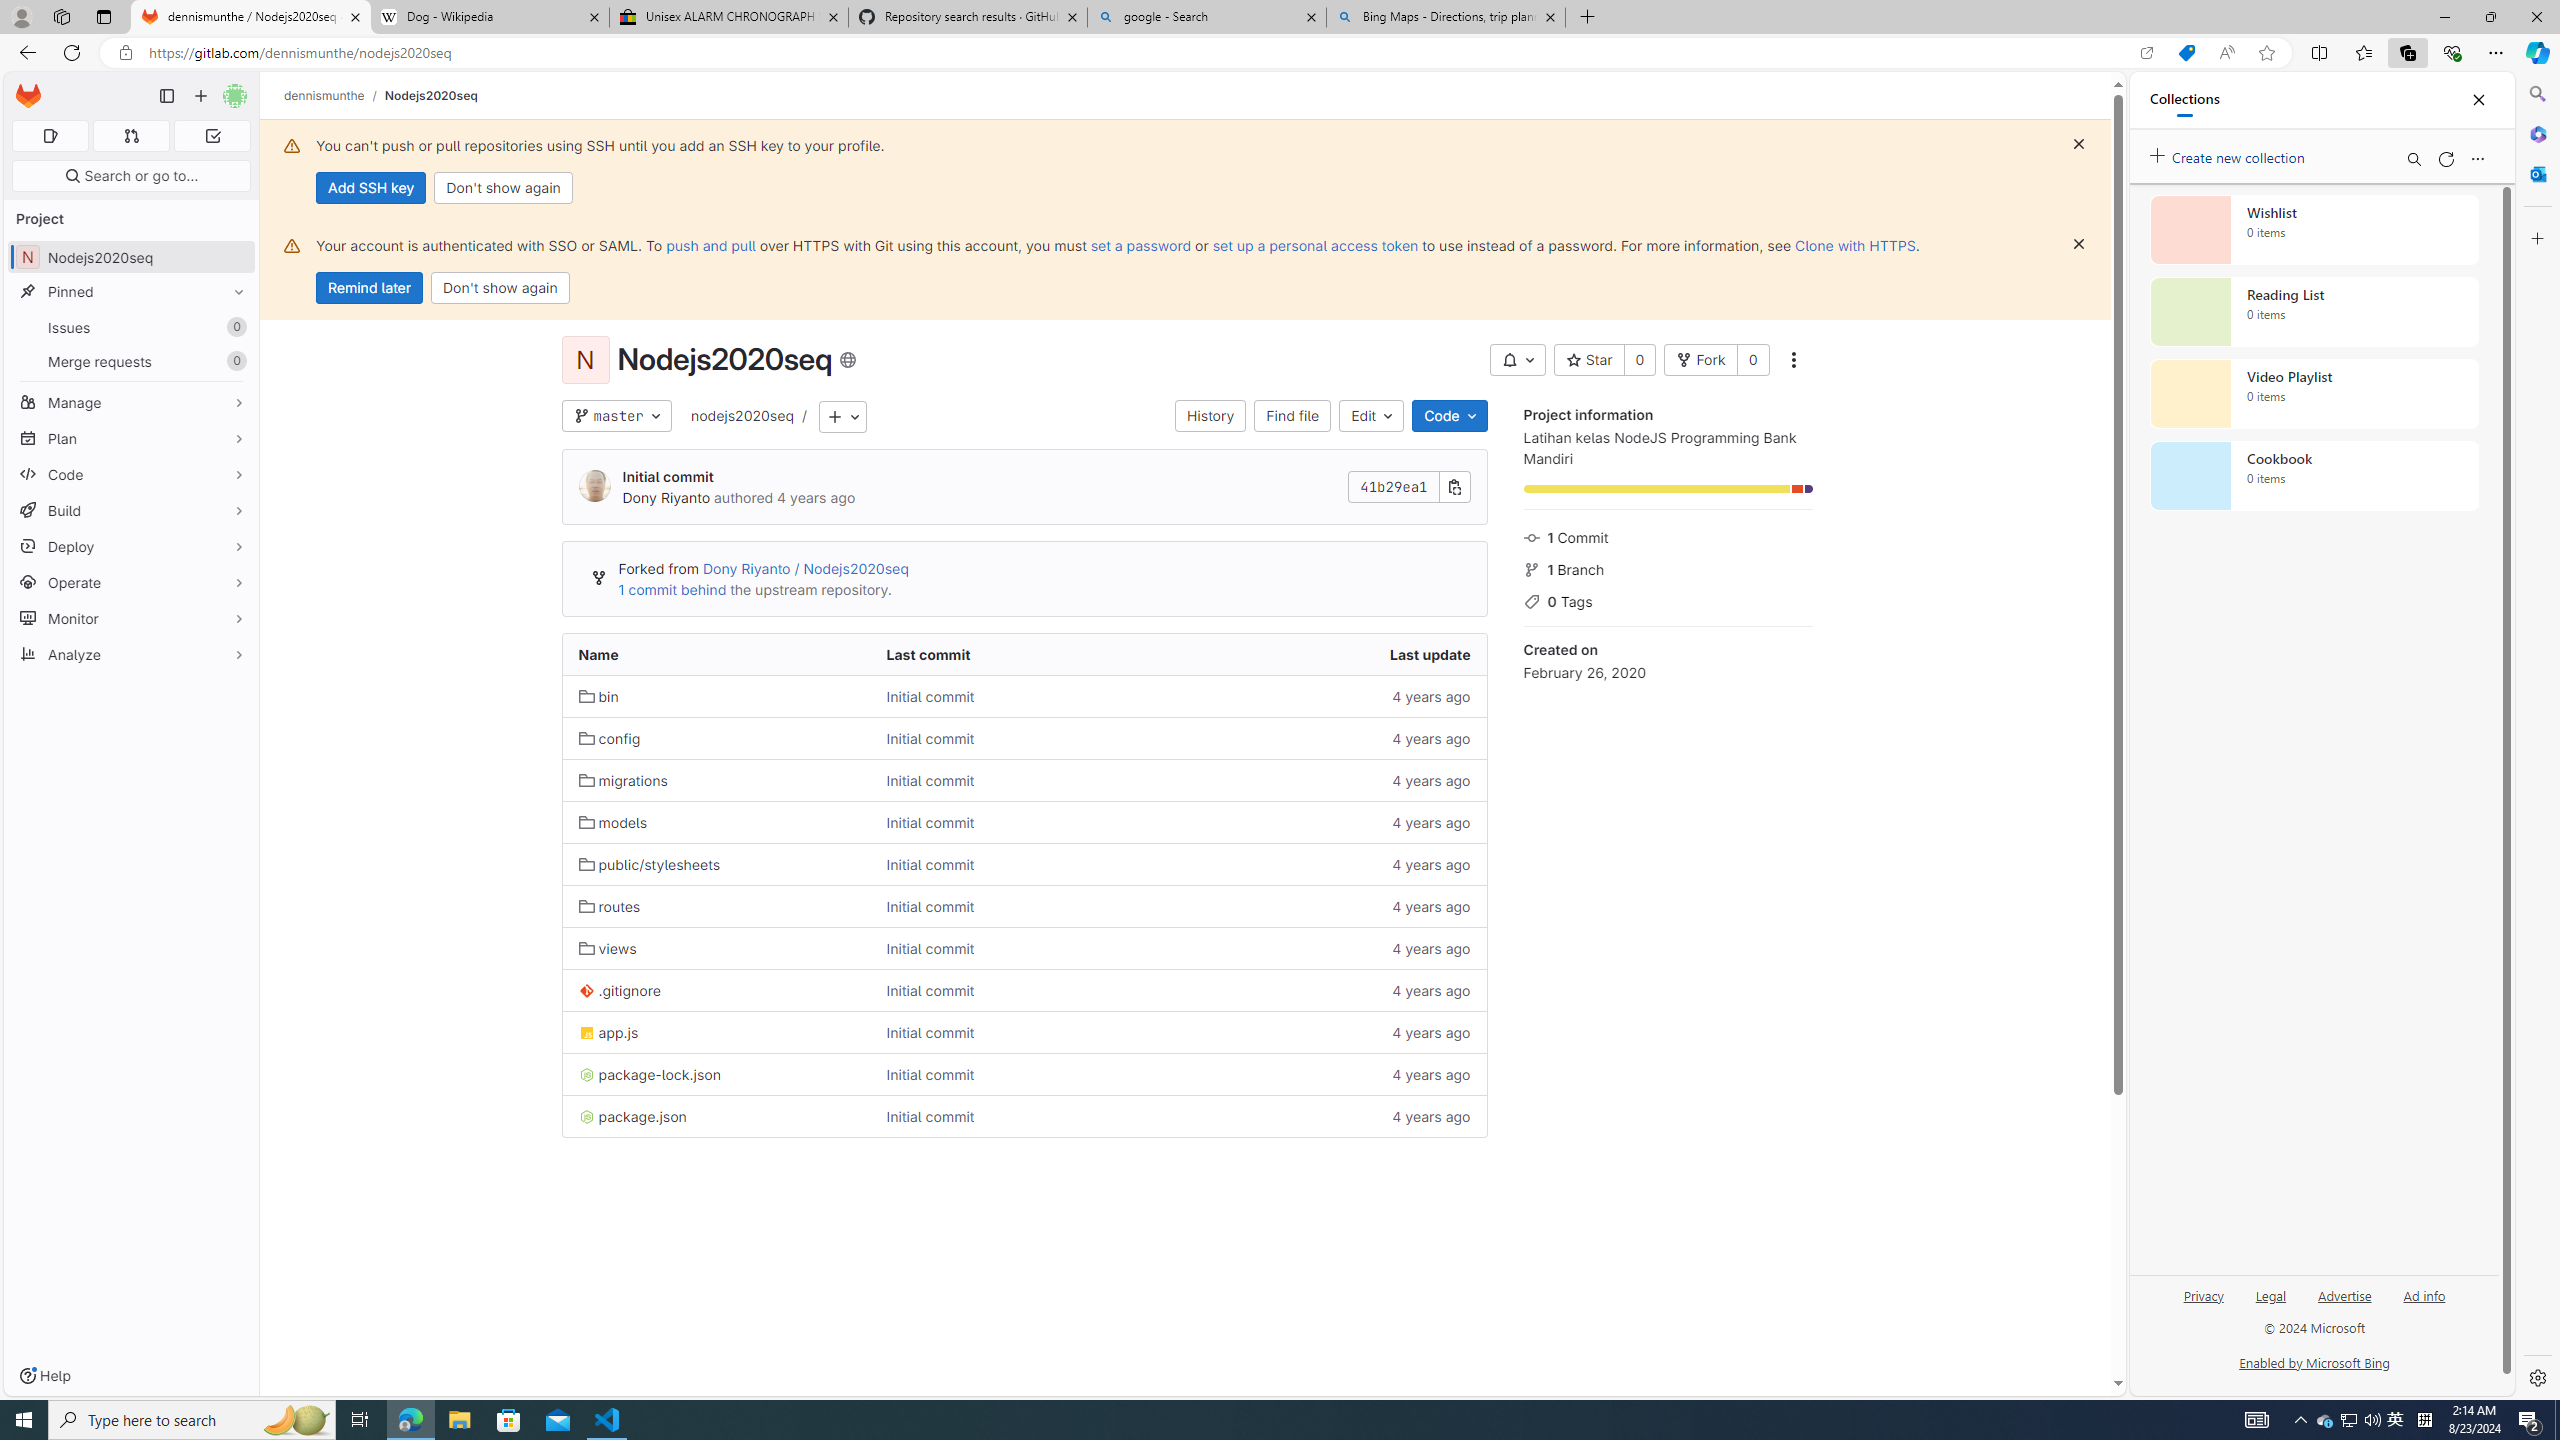  What do you see at coordinates (2186, 53) in the screenshot?
I see `Shopping in Microsoft Edge` at bounding box center [2186, 53].